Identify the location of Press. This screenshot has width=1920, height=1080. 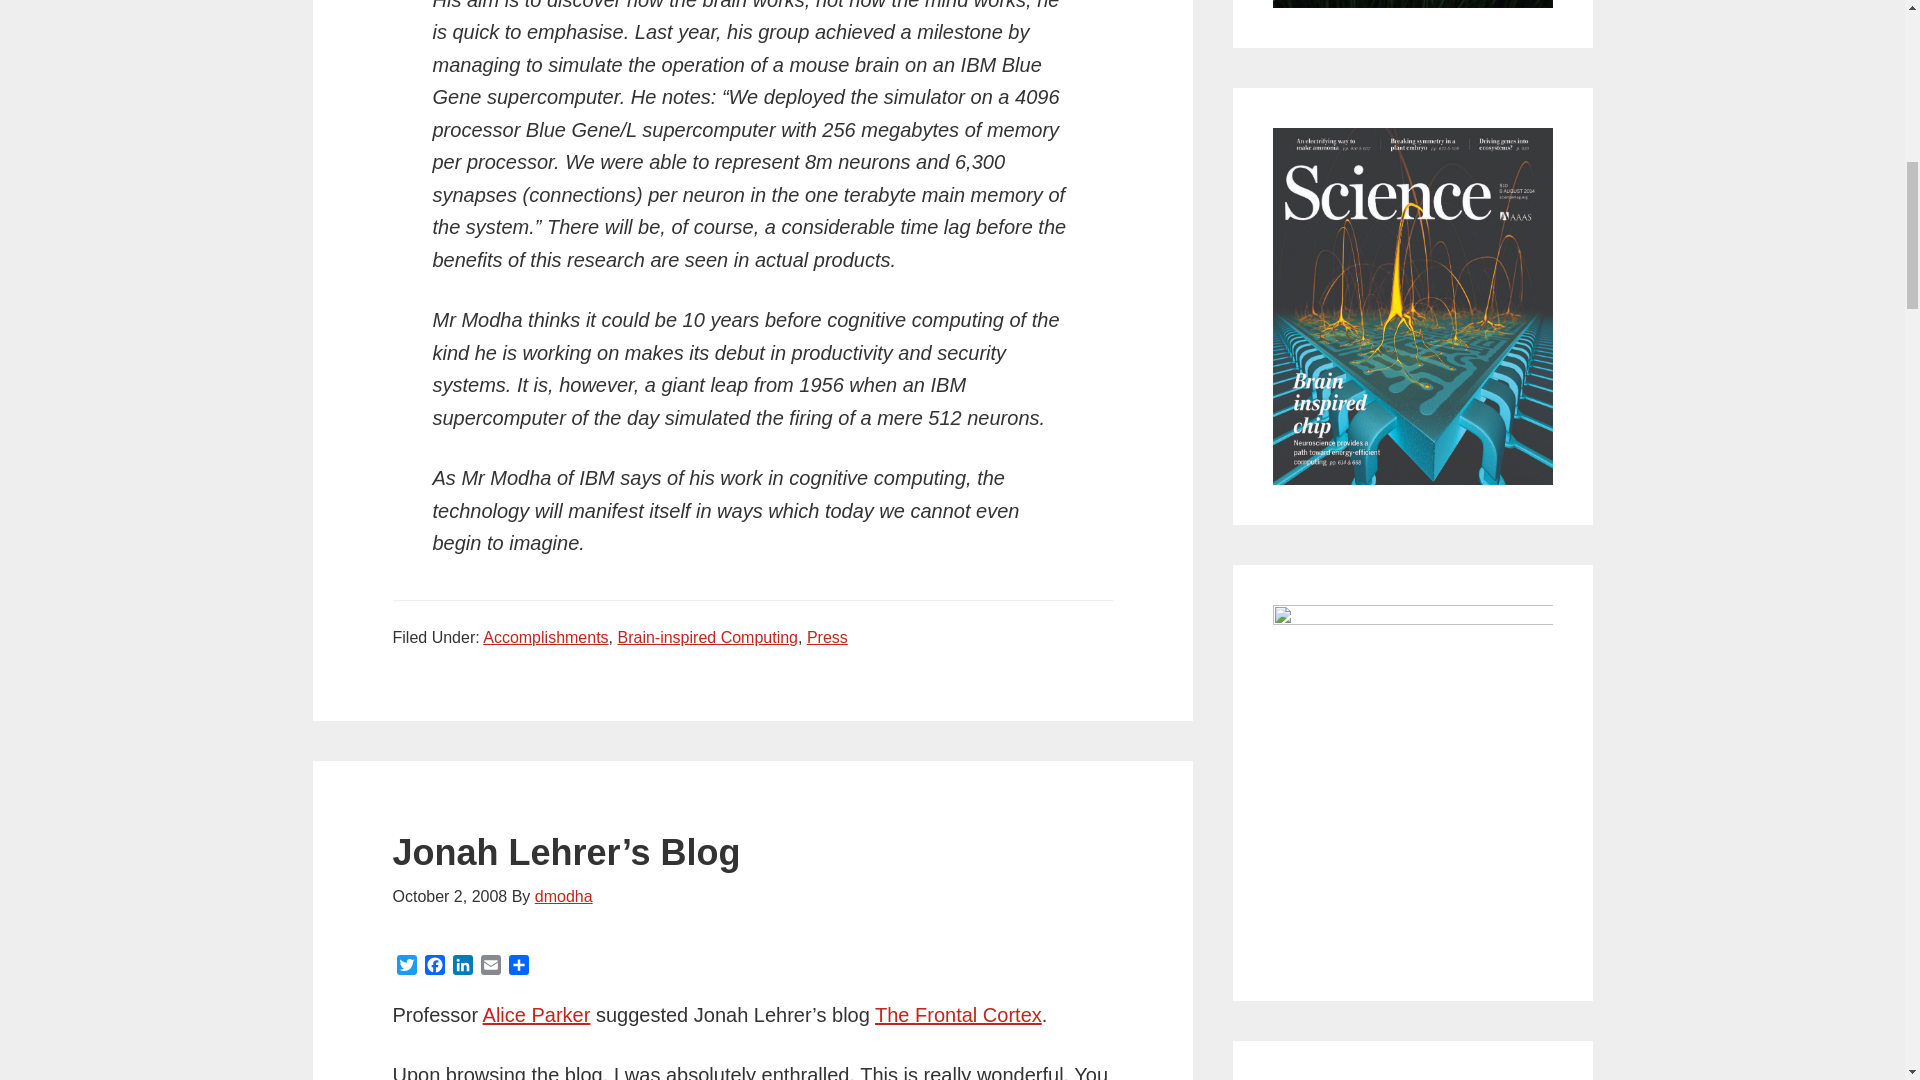
(827, 636).